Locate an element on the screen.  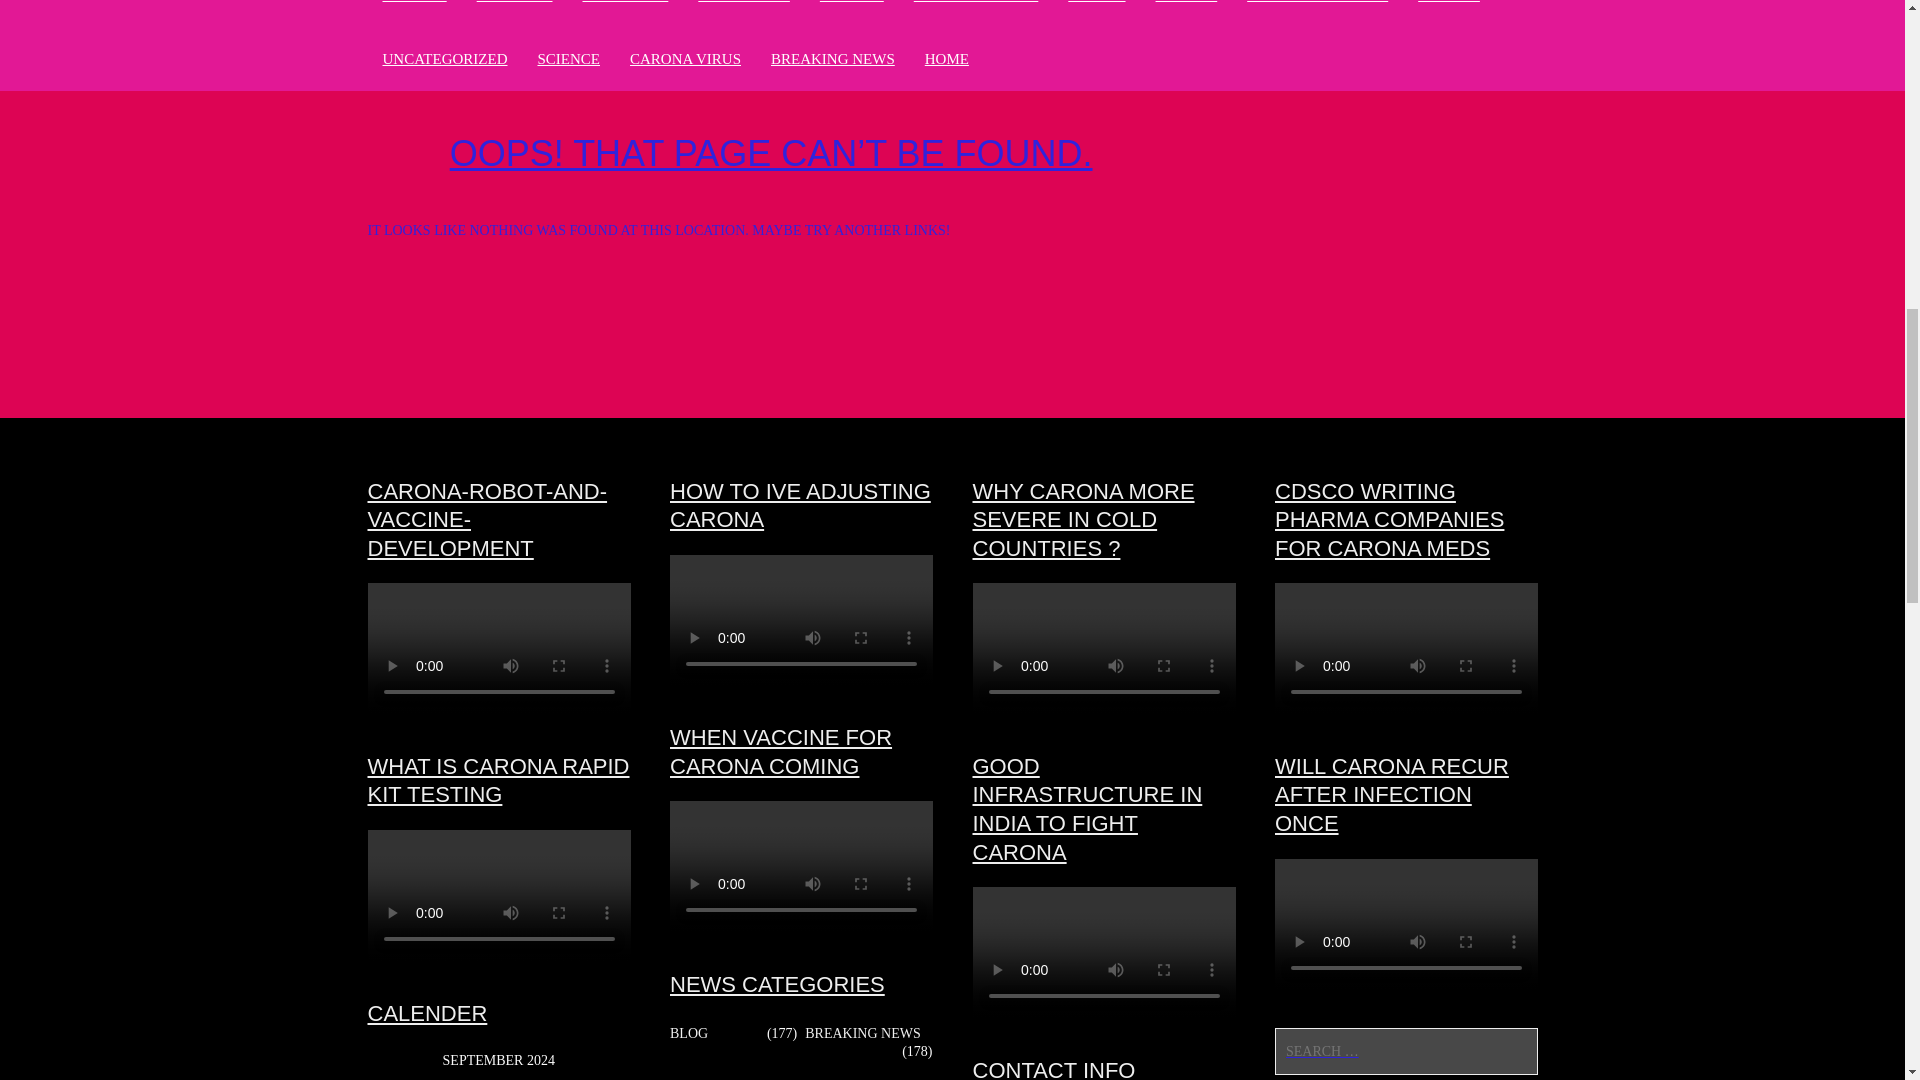
HOME is located at coordinates (947, 58).